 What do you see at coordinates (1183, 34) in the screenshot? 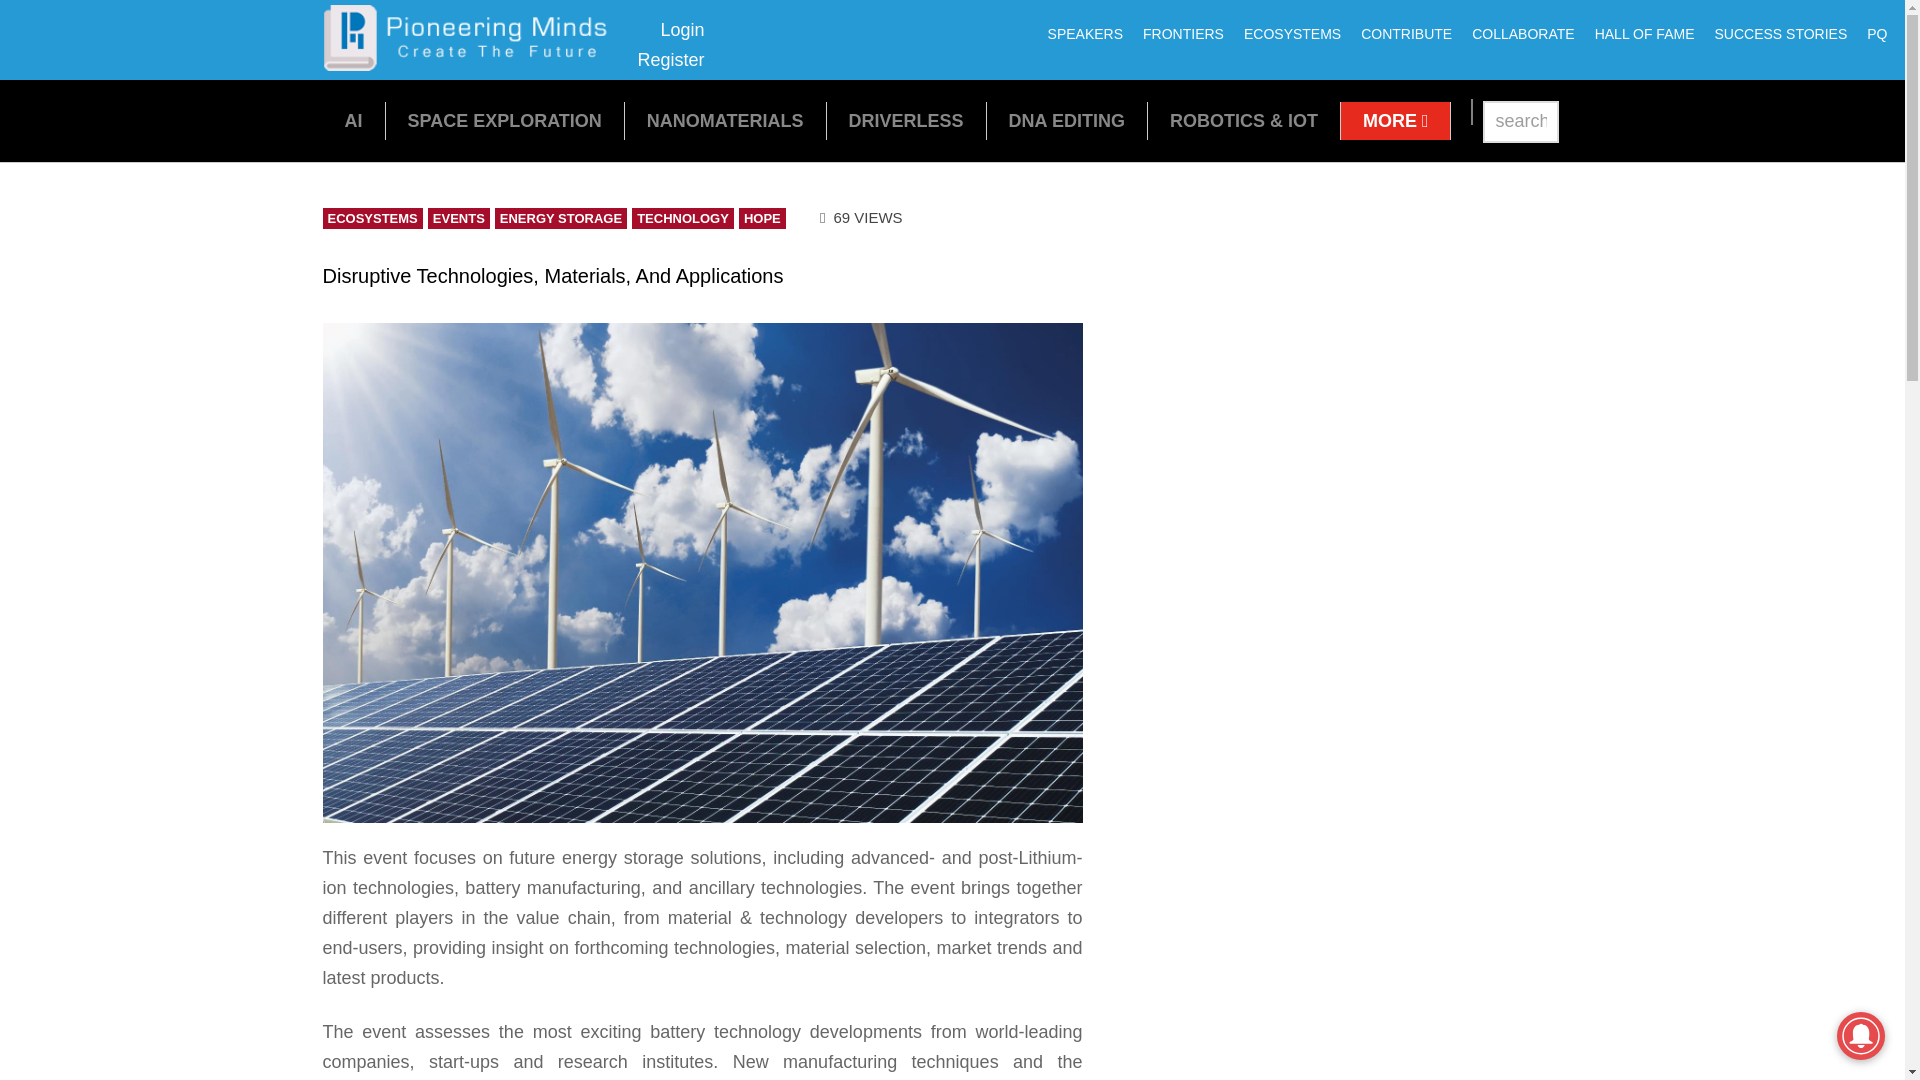
I see `SUCCESS STORIES` at bounding box center [1183, 34].